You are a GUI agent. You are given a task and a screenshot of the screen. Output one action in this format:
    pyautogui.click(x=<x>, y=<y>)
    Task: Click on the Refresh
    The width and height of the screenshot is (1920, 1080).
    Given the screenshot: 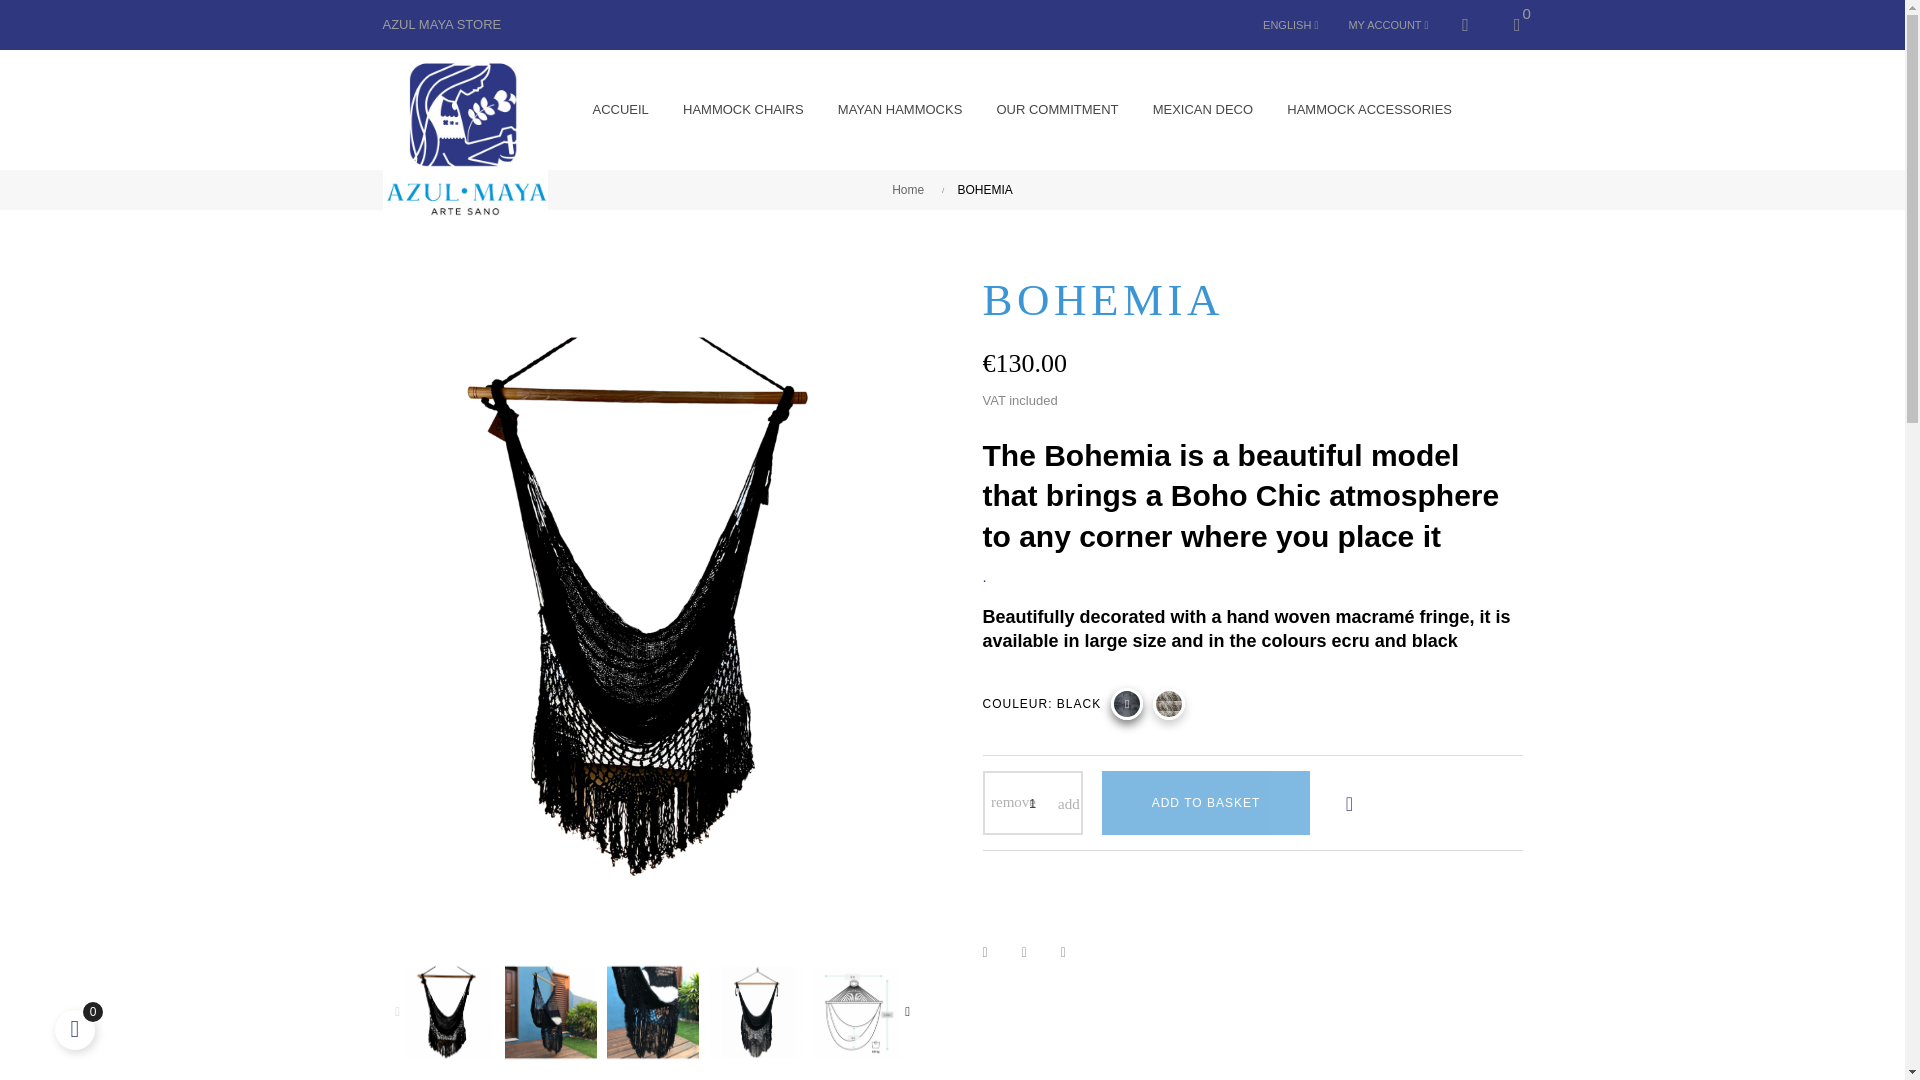 What is the action you would take?
    pyautogui.click(x=34, y=14)
    